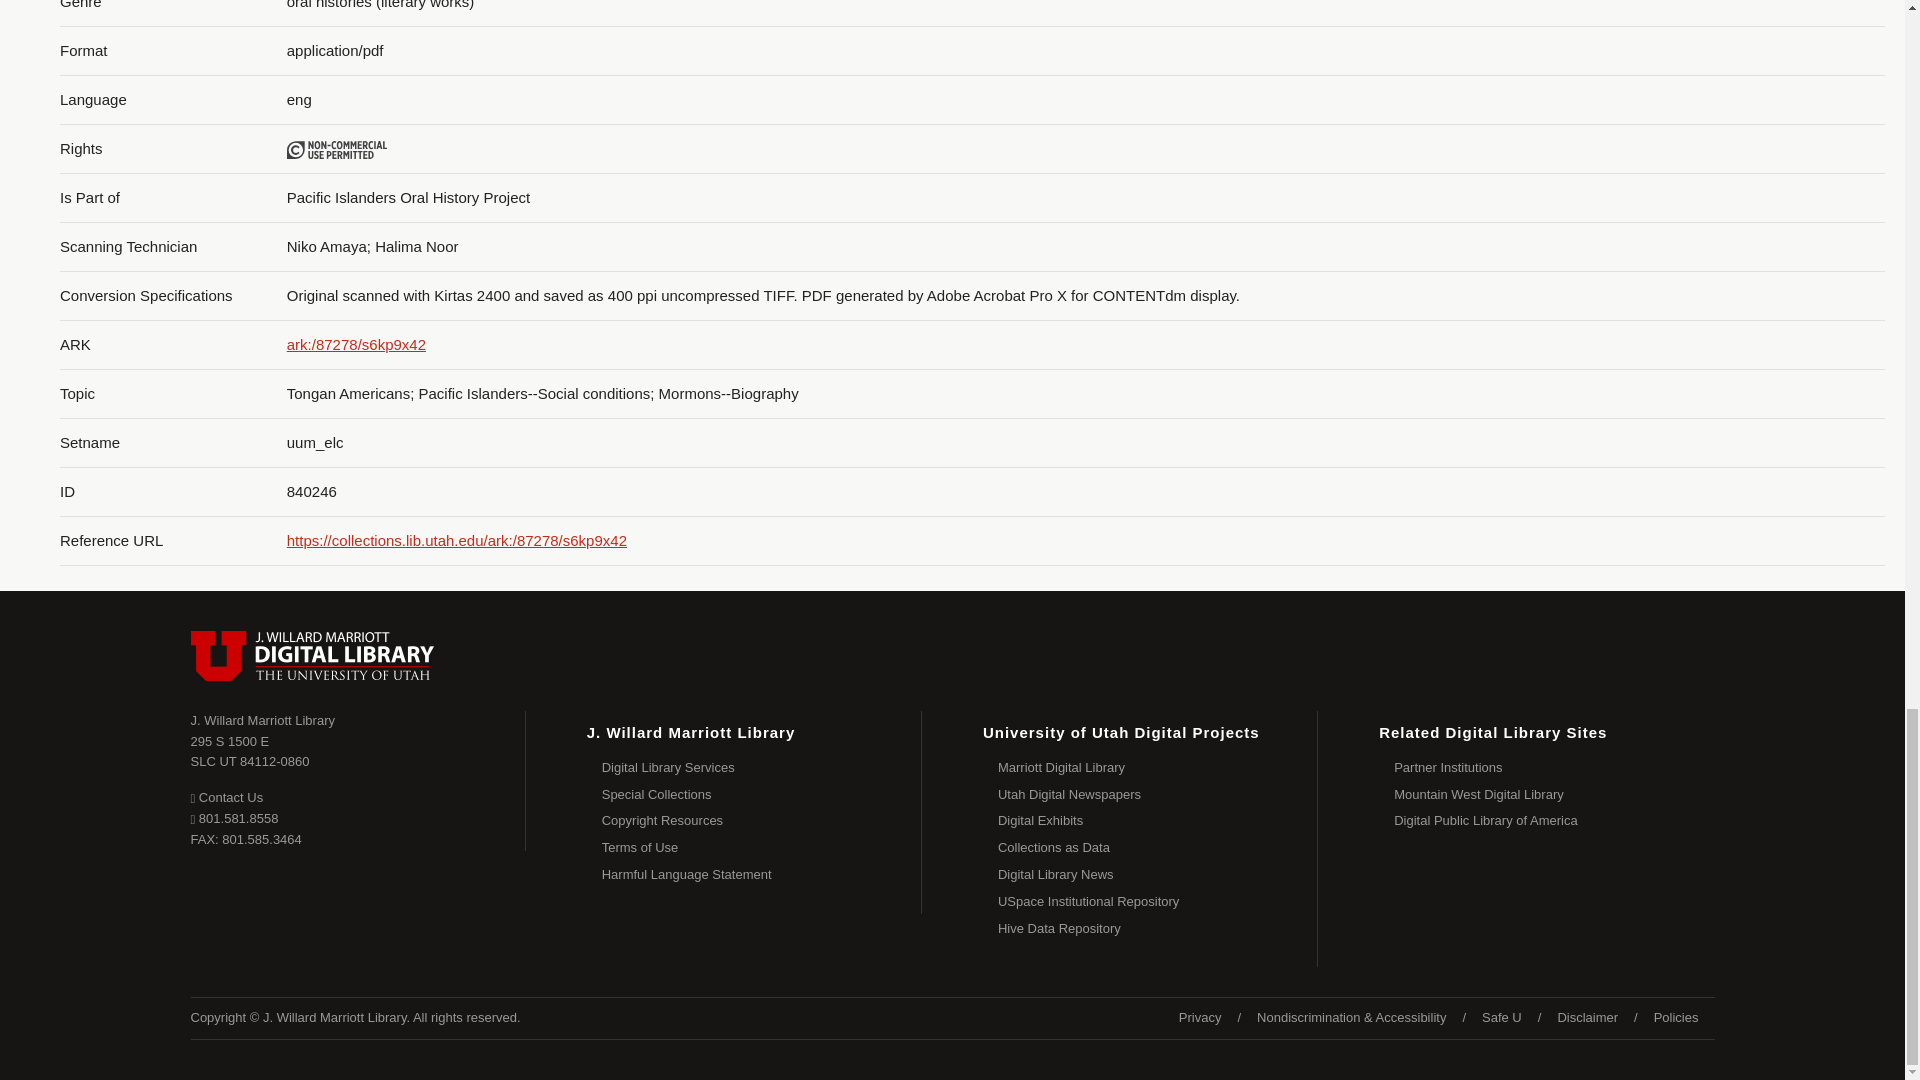  What do you see at coordinates (1158, 768) in the screenshot?
I see `Digital Library News` at bounding box center [1158, 768].